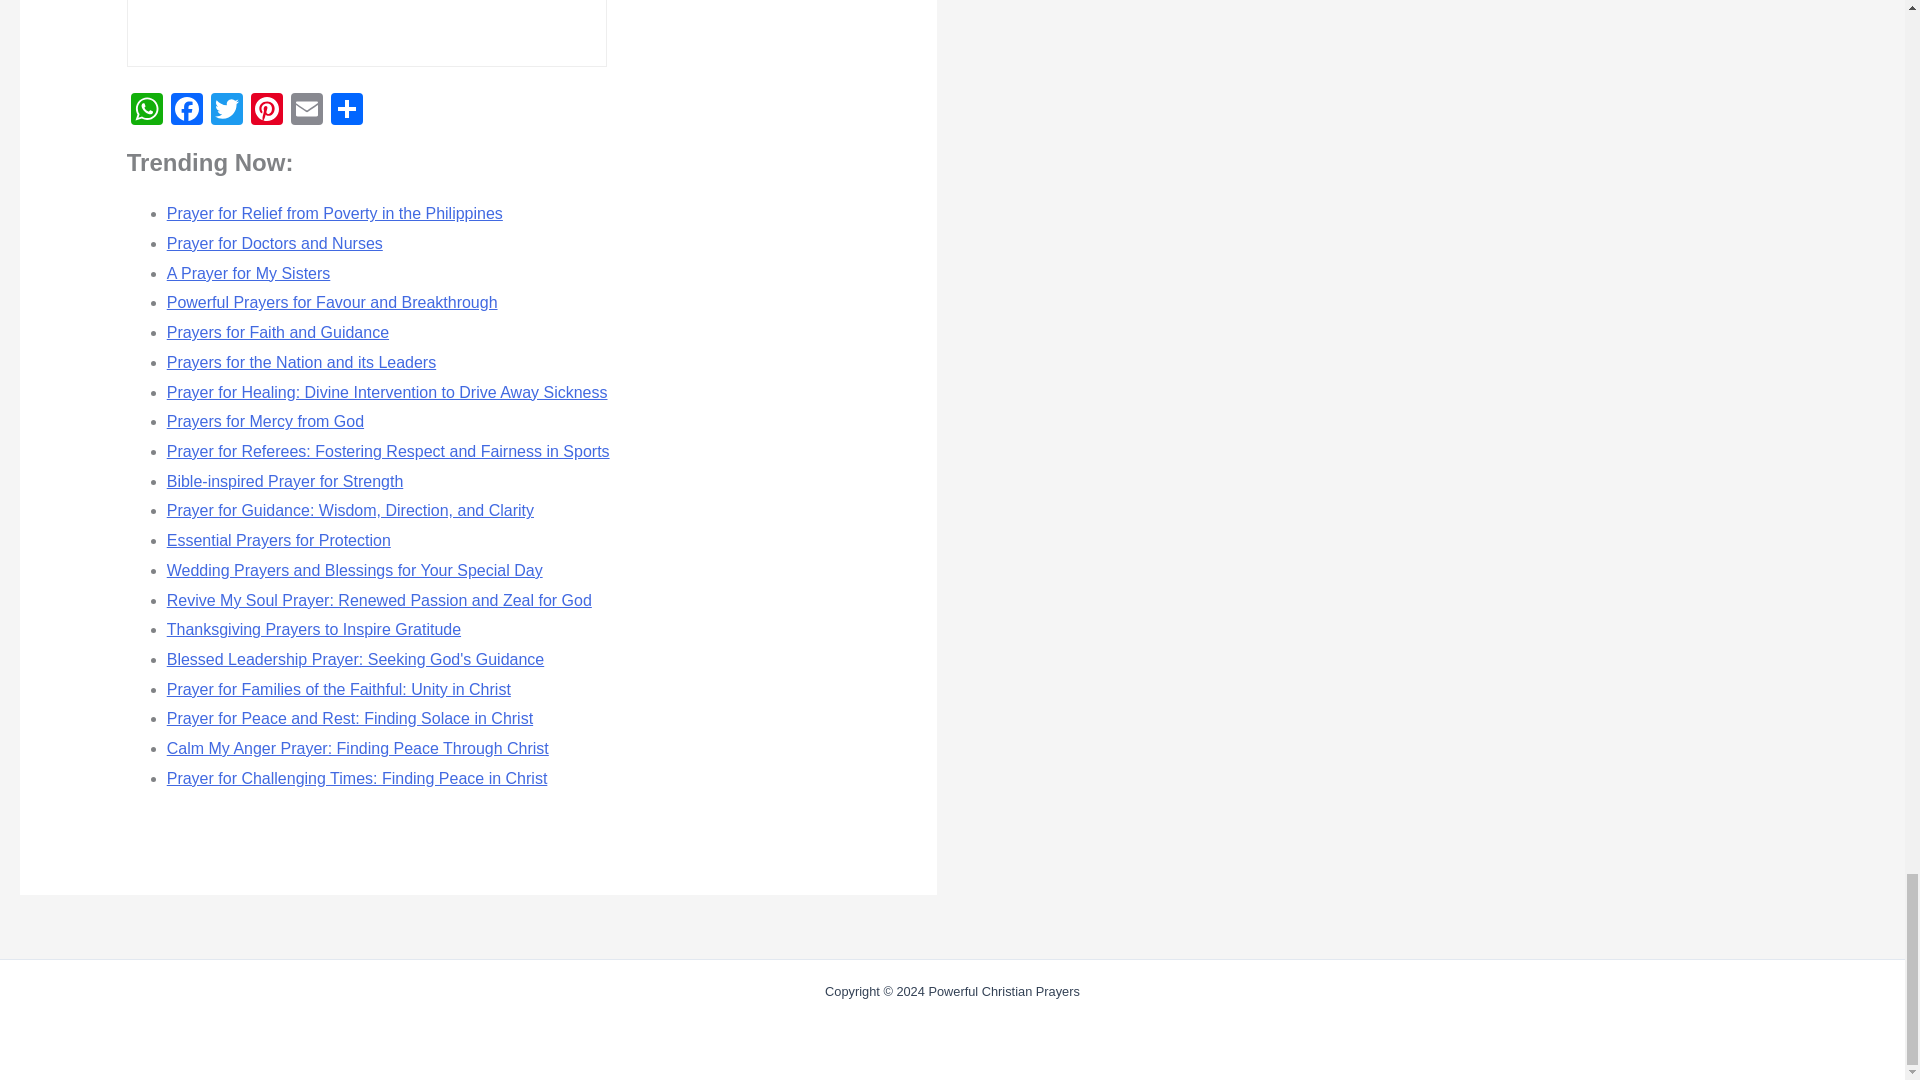 Image resolution: width=1920 pixels, height=1080 pixels. I want to click on Facebook, so click(187, 110).